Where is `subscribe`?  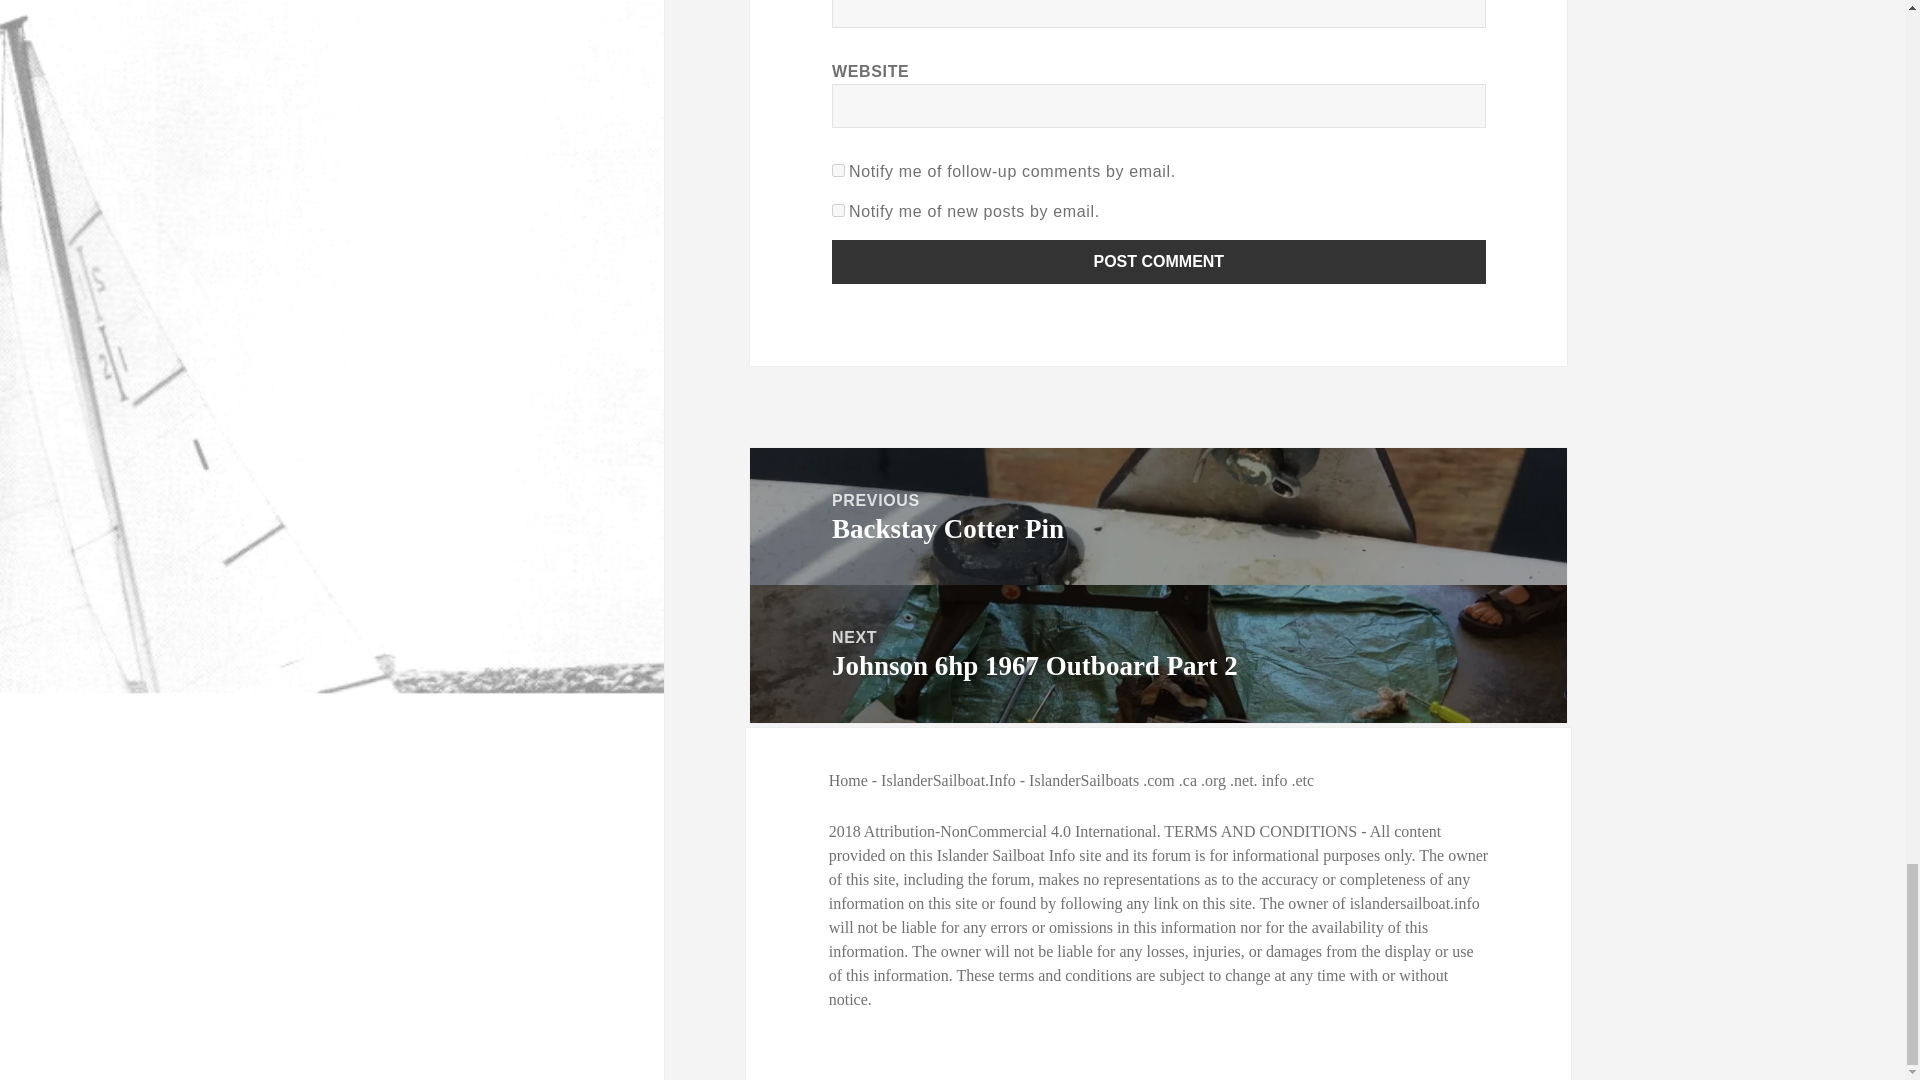
subscribe is located at coordinates (838, 210).